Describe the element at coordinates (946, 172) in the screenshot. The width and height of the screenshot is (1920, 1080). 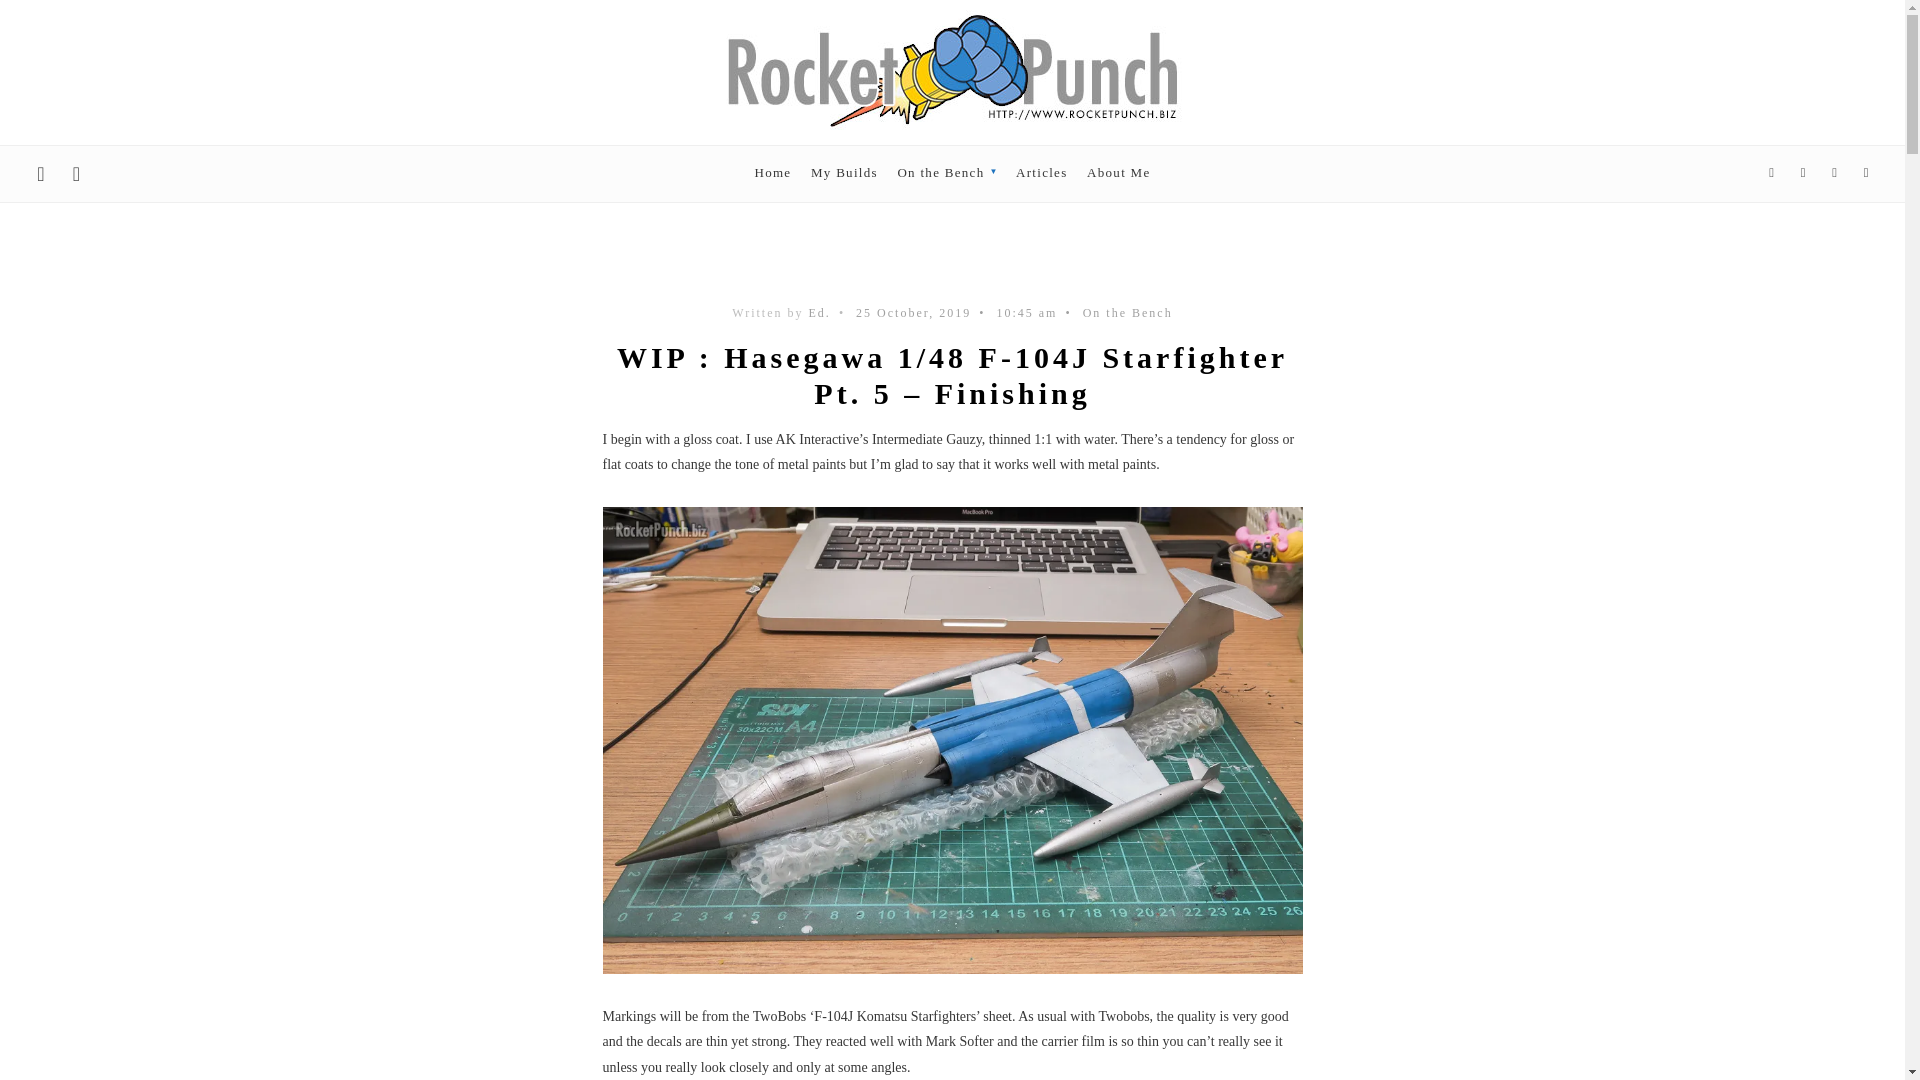
I see `On the Bench` at that location.